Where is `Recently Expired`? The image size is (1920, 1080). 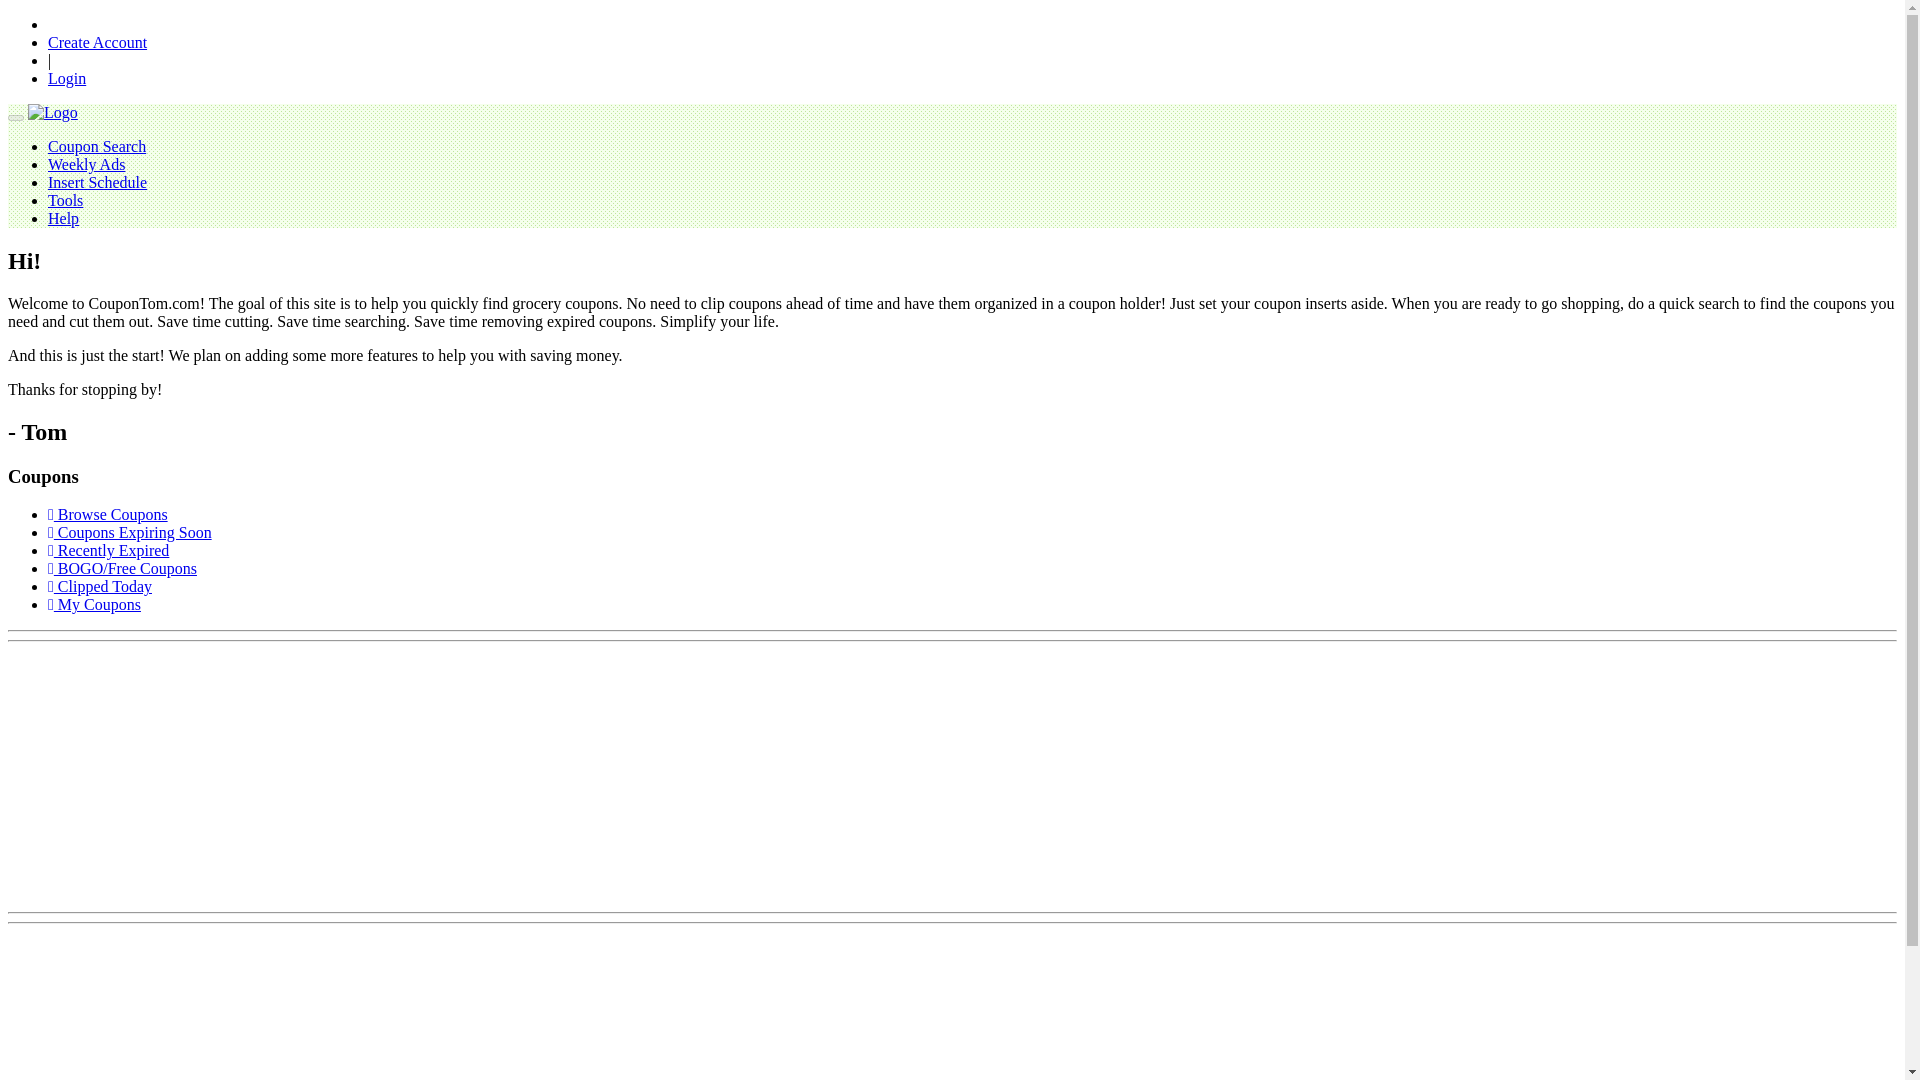 Recently Expired is located at coordinates (108, 550).